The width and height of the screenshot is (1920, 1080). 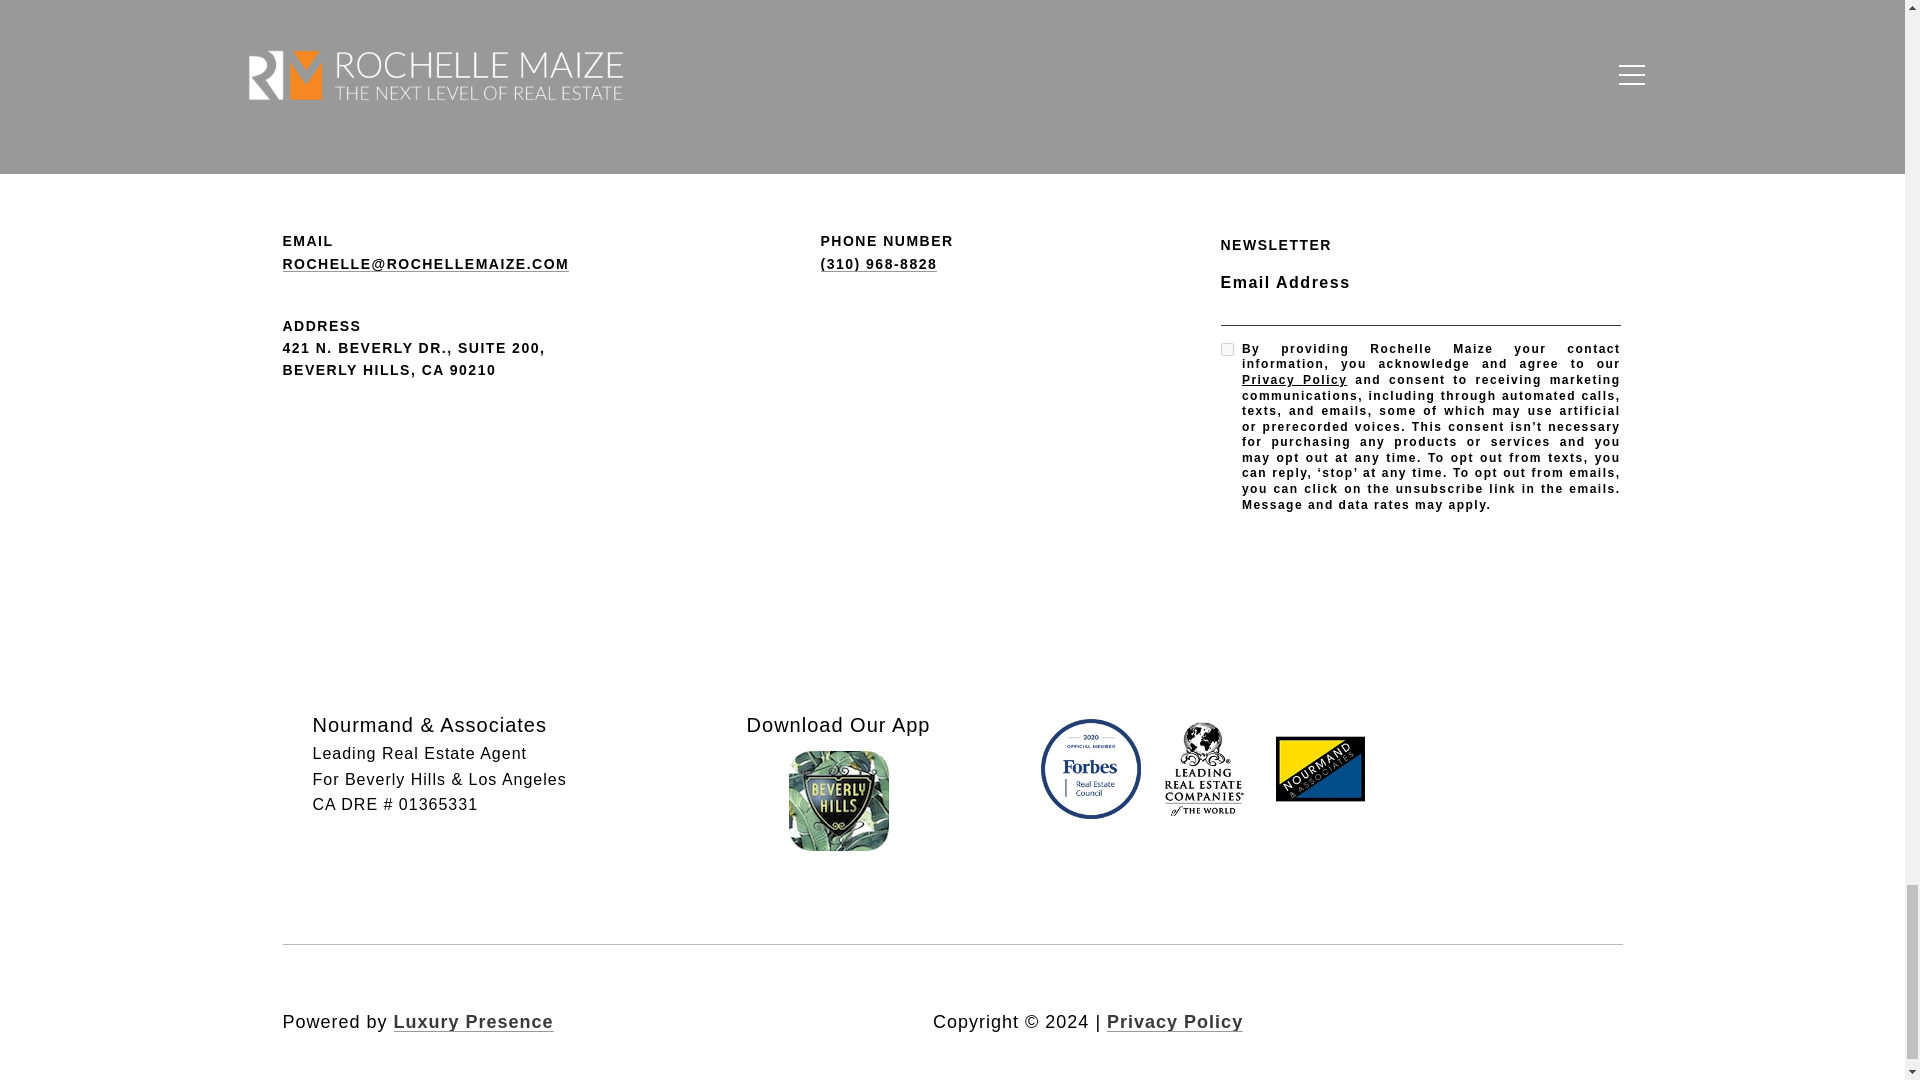 What do you see at coordinates (1226, 350) in the screenshot?
I see `on` at bounding box center [1226, 350].